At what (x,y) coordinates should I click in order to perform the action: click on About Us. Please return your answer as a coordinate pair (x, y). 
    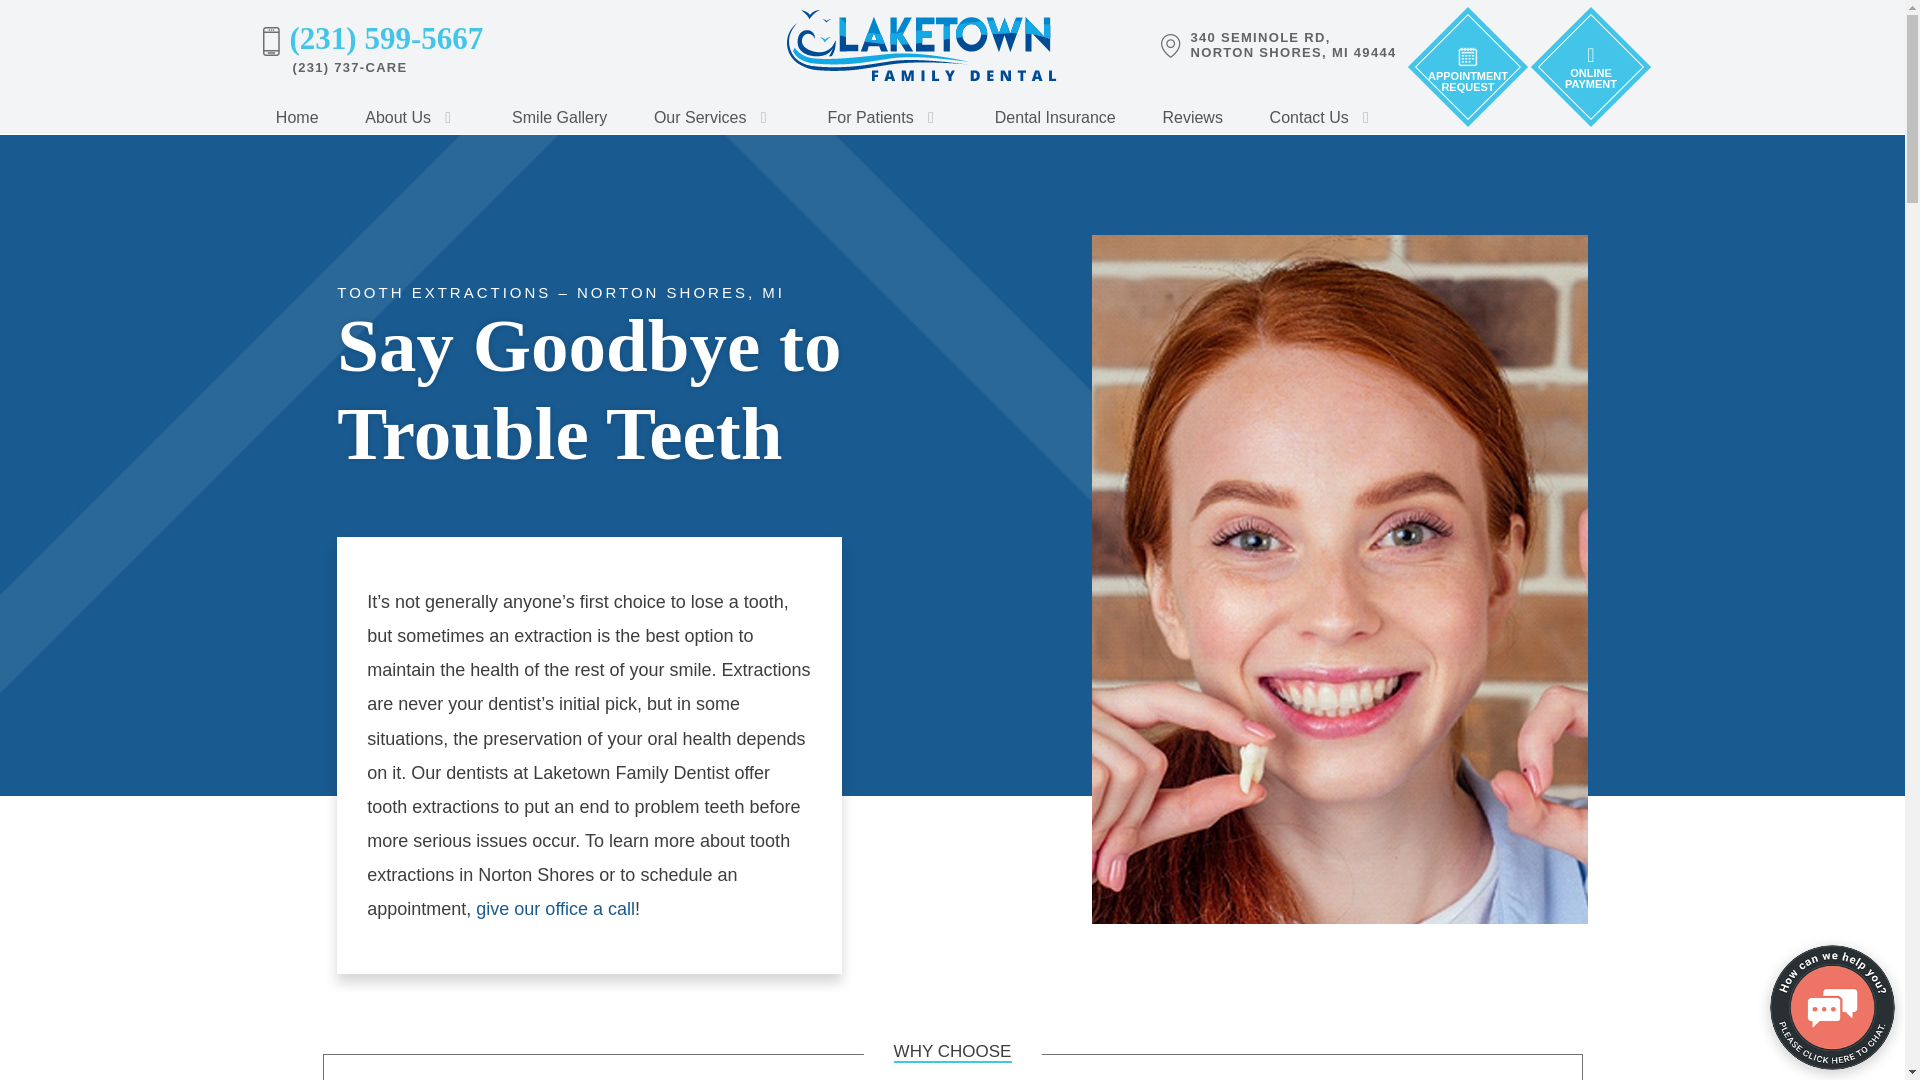
    Looking at the image, I should click on (296, 116).